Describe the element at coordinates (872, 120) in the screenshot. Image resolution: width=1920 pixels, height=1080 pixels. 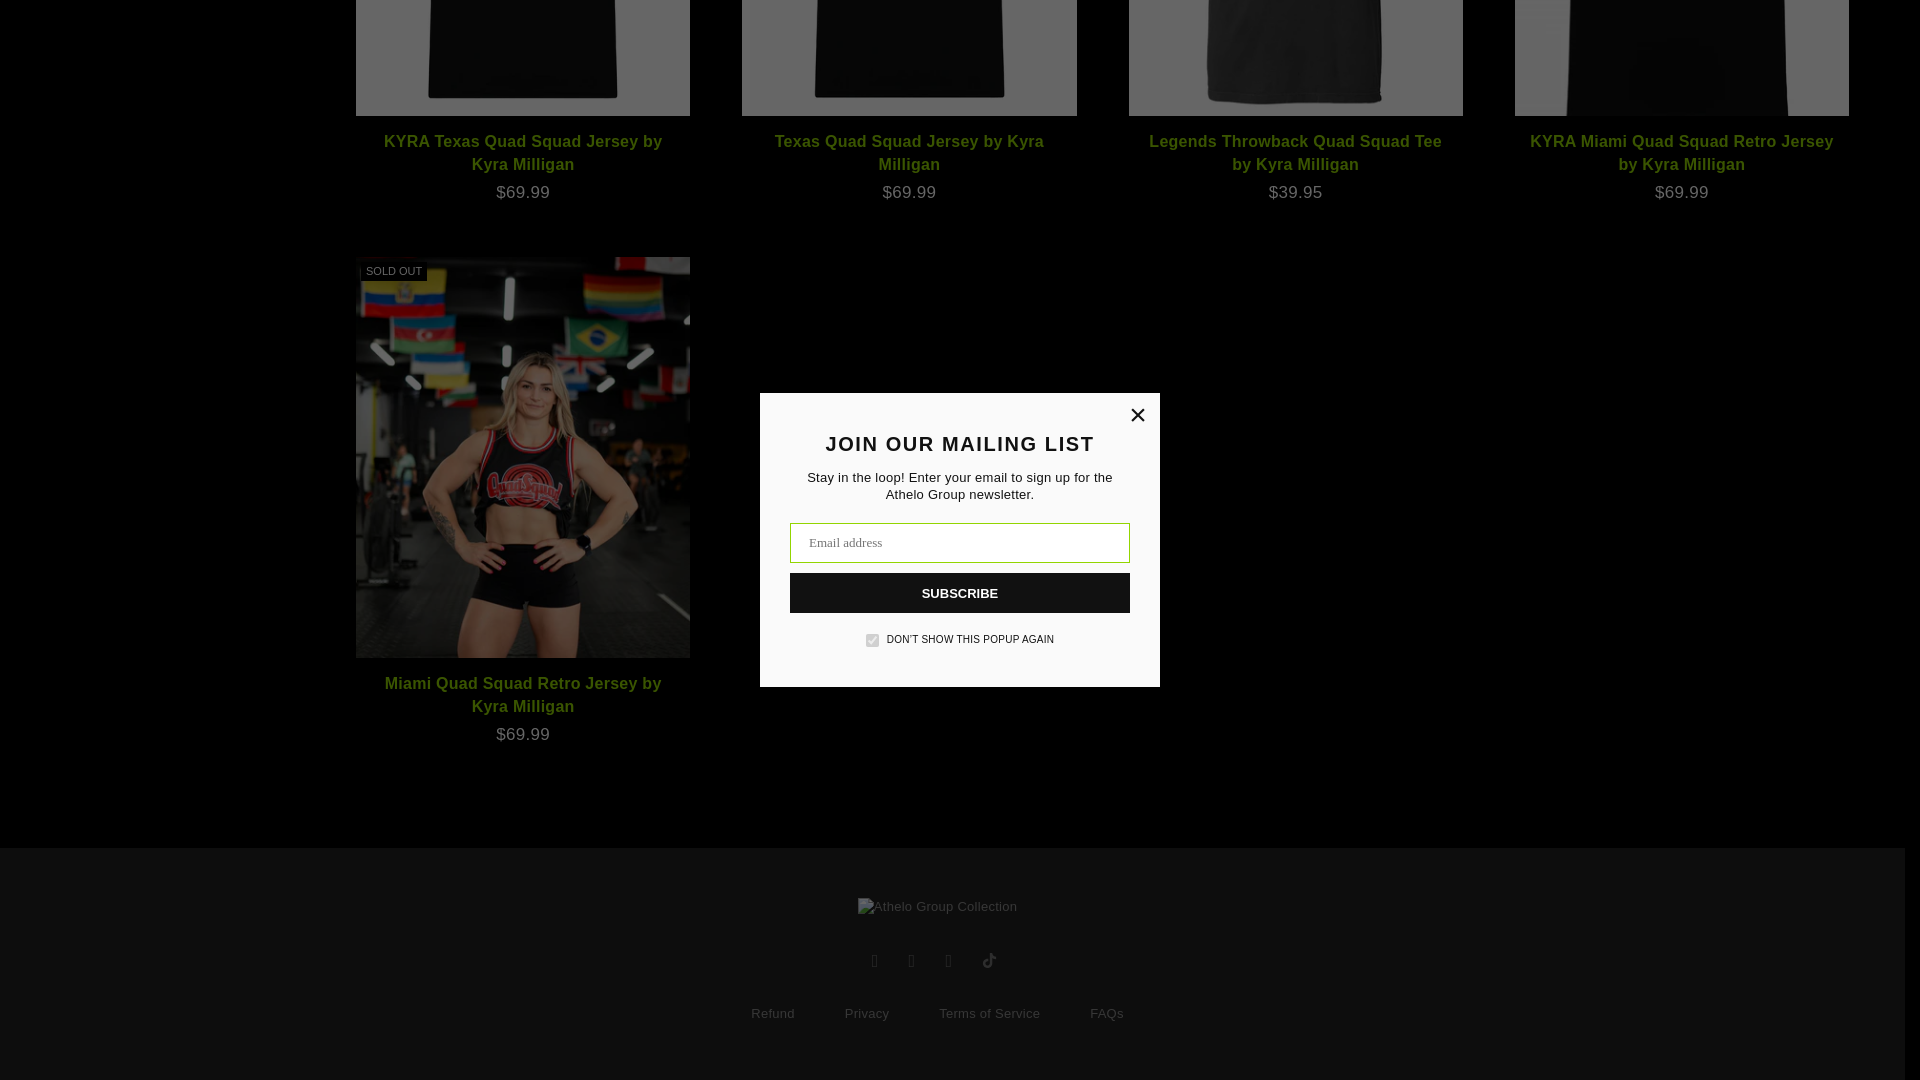
I see `on` at that location.